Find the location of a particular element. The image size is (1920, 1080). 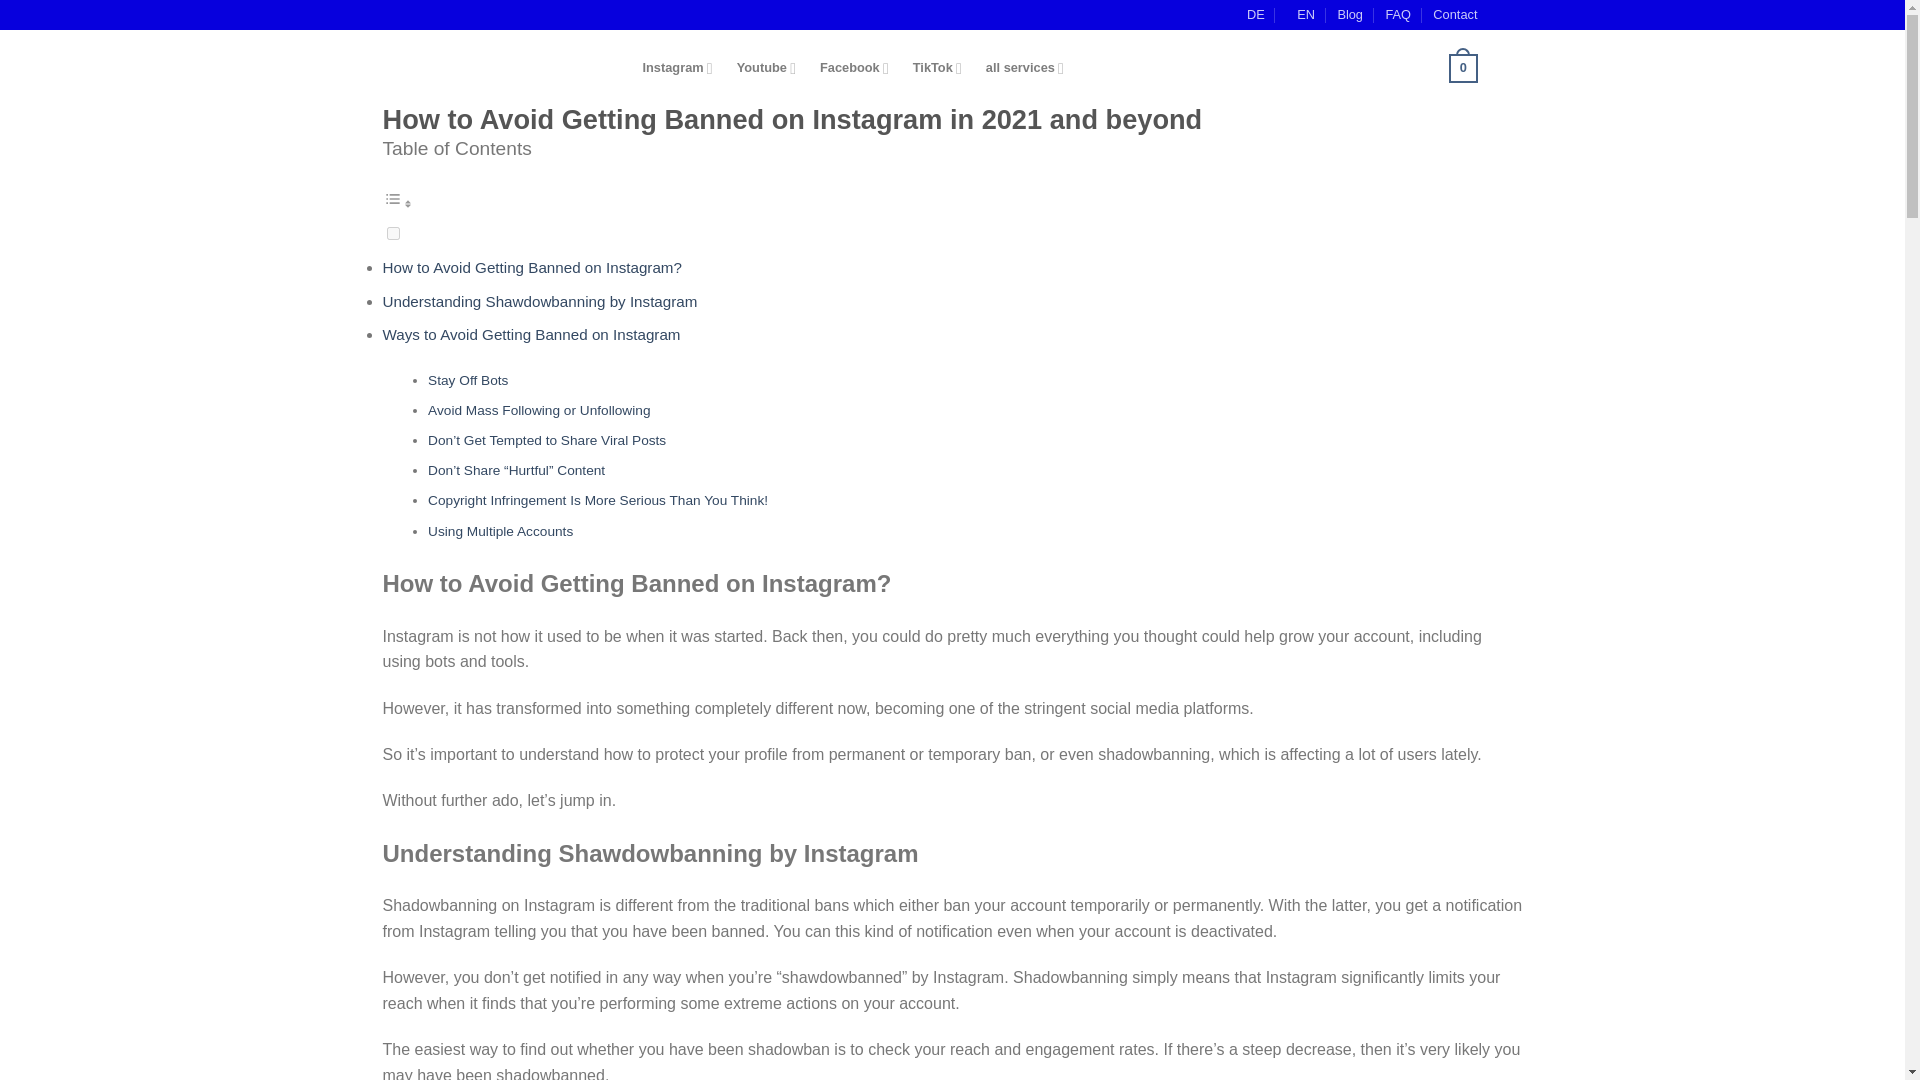

How to Avoid Getting Banned on Instagram? is located at coordinates (532, 268).